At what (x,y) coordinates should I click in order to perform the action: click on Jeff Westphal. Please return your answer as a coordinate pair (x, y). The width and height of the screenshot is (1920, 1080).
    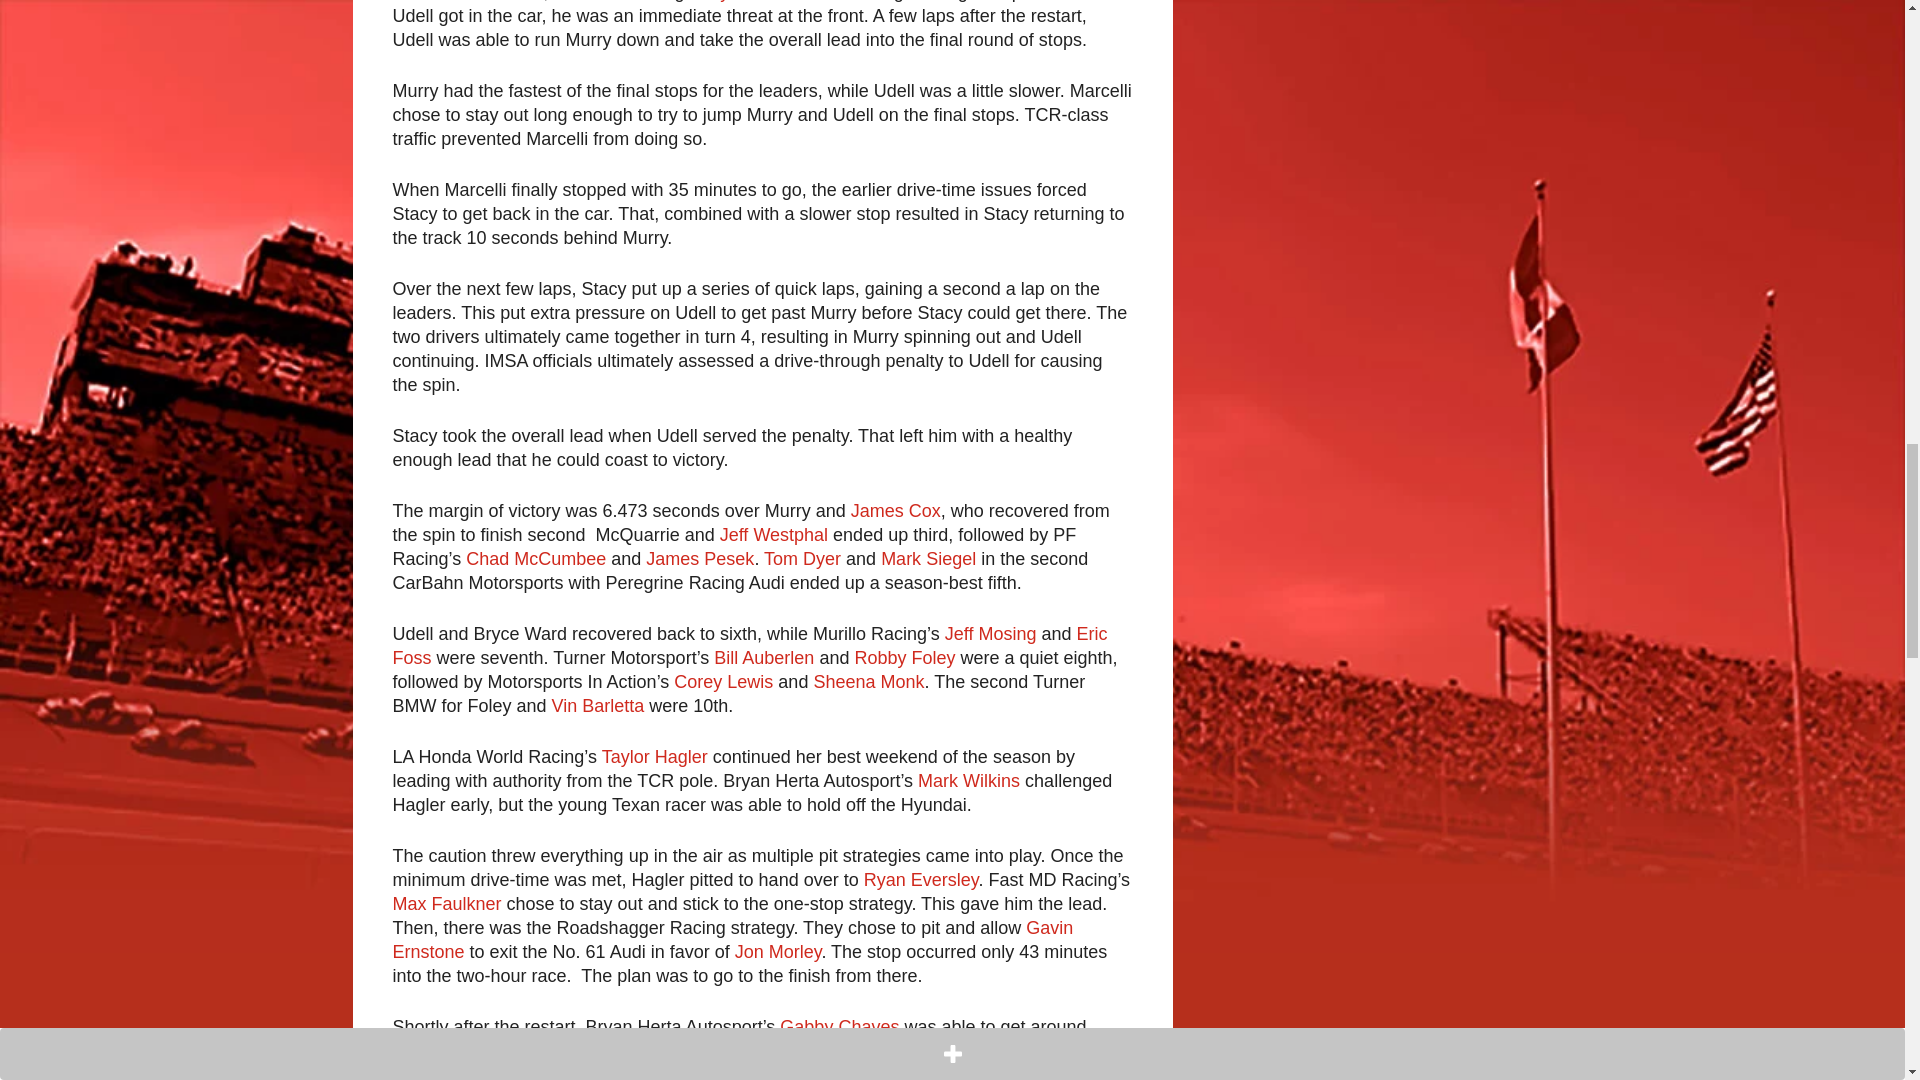
    Looking at the image, I should click on (774, 534).